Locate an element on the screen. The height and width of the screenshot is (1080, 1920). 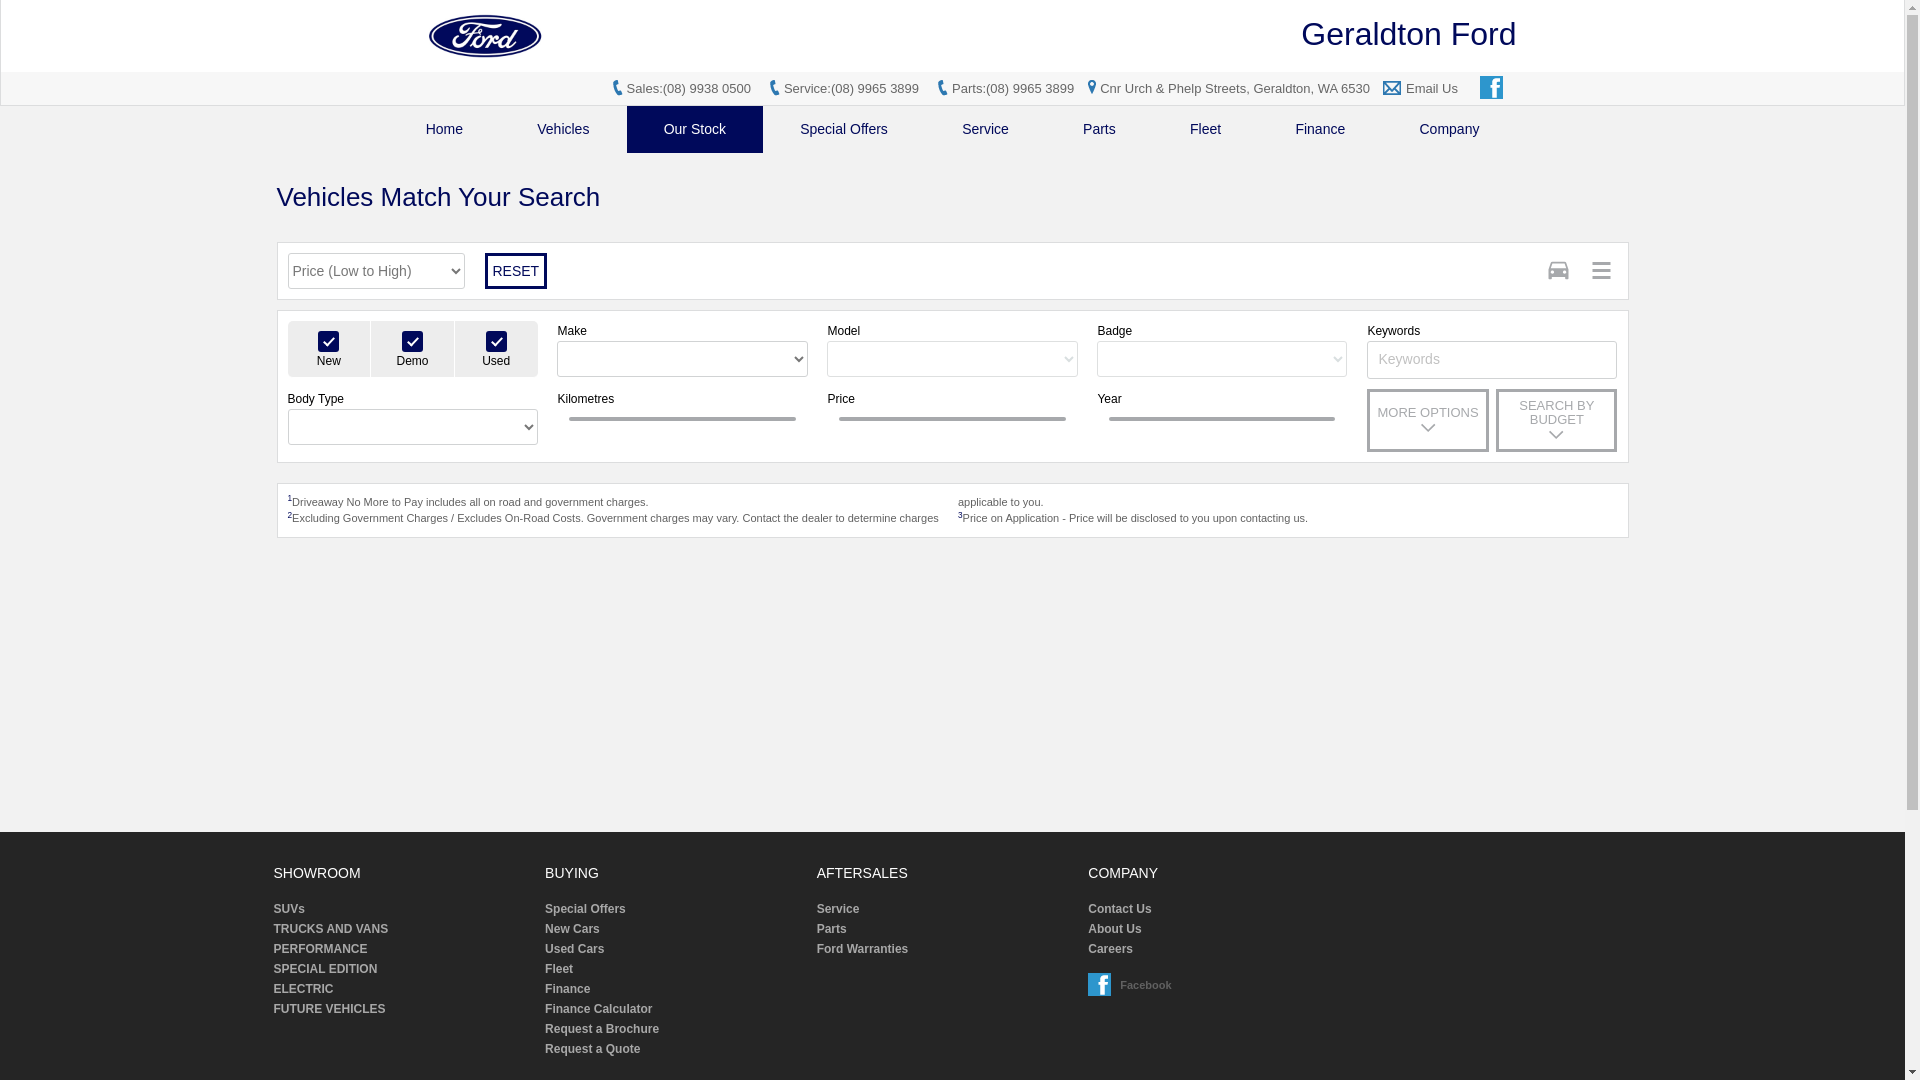
Used Cars is located at coordinates (674, 949).